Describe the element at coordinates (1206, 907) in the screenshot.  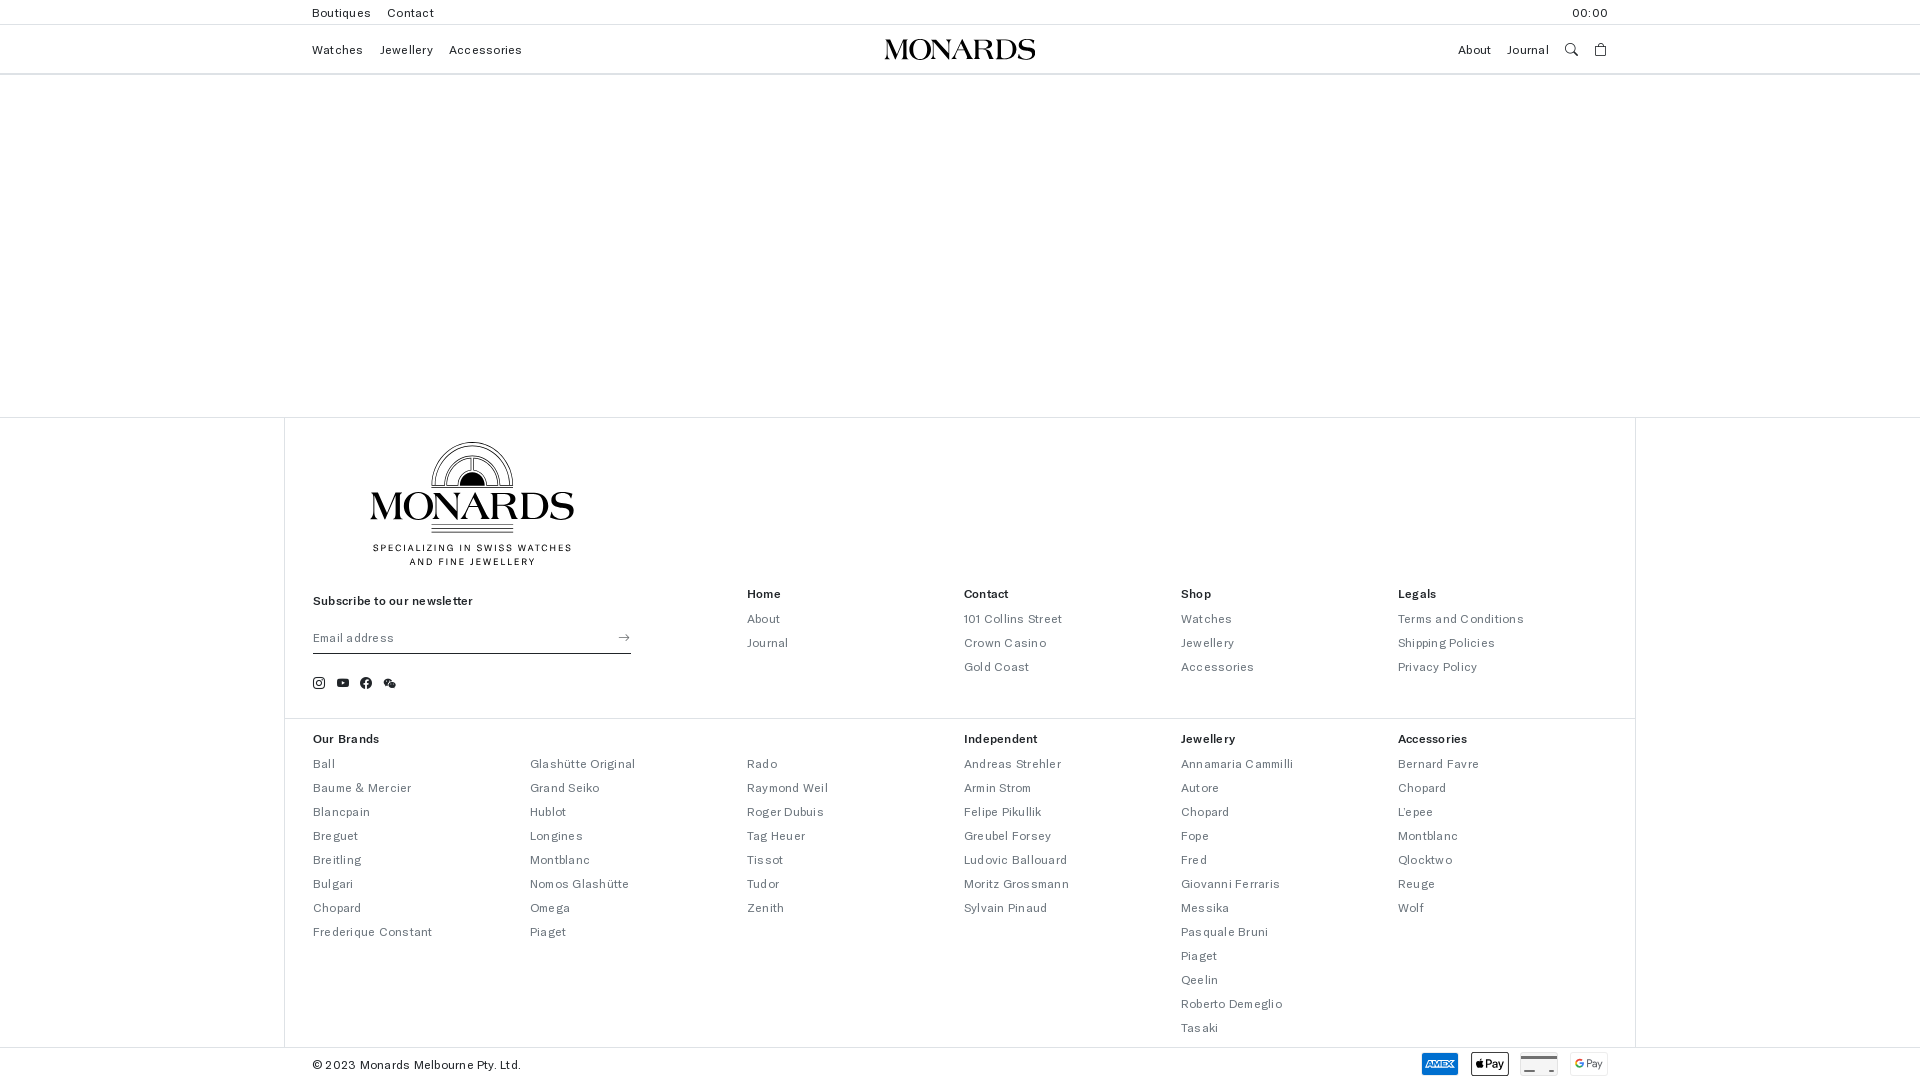
I see `Messika` at that location.